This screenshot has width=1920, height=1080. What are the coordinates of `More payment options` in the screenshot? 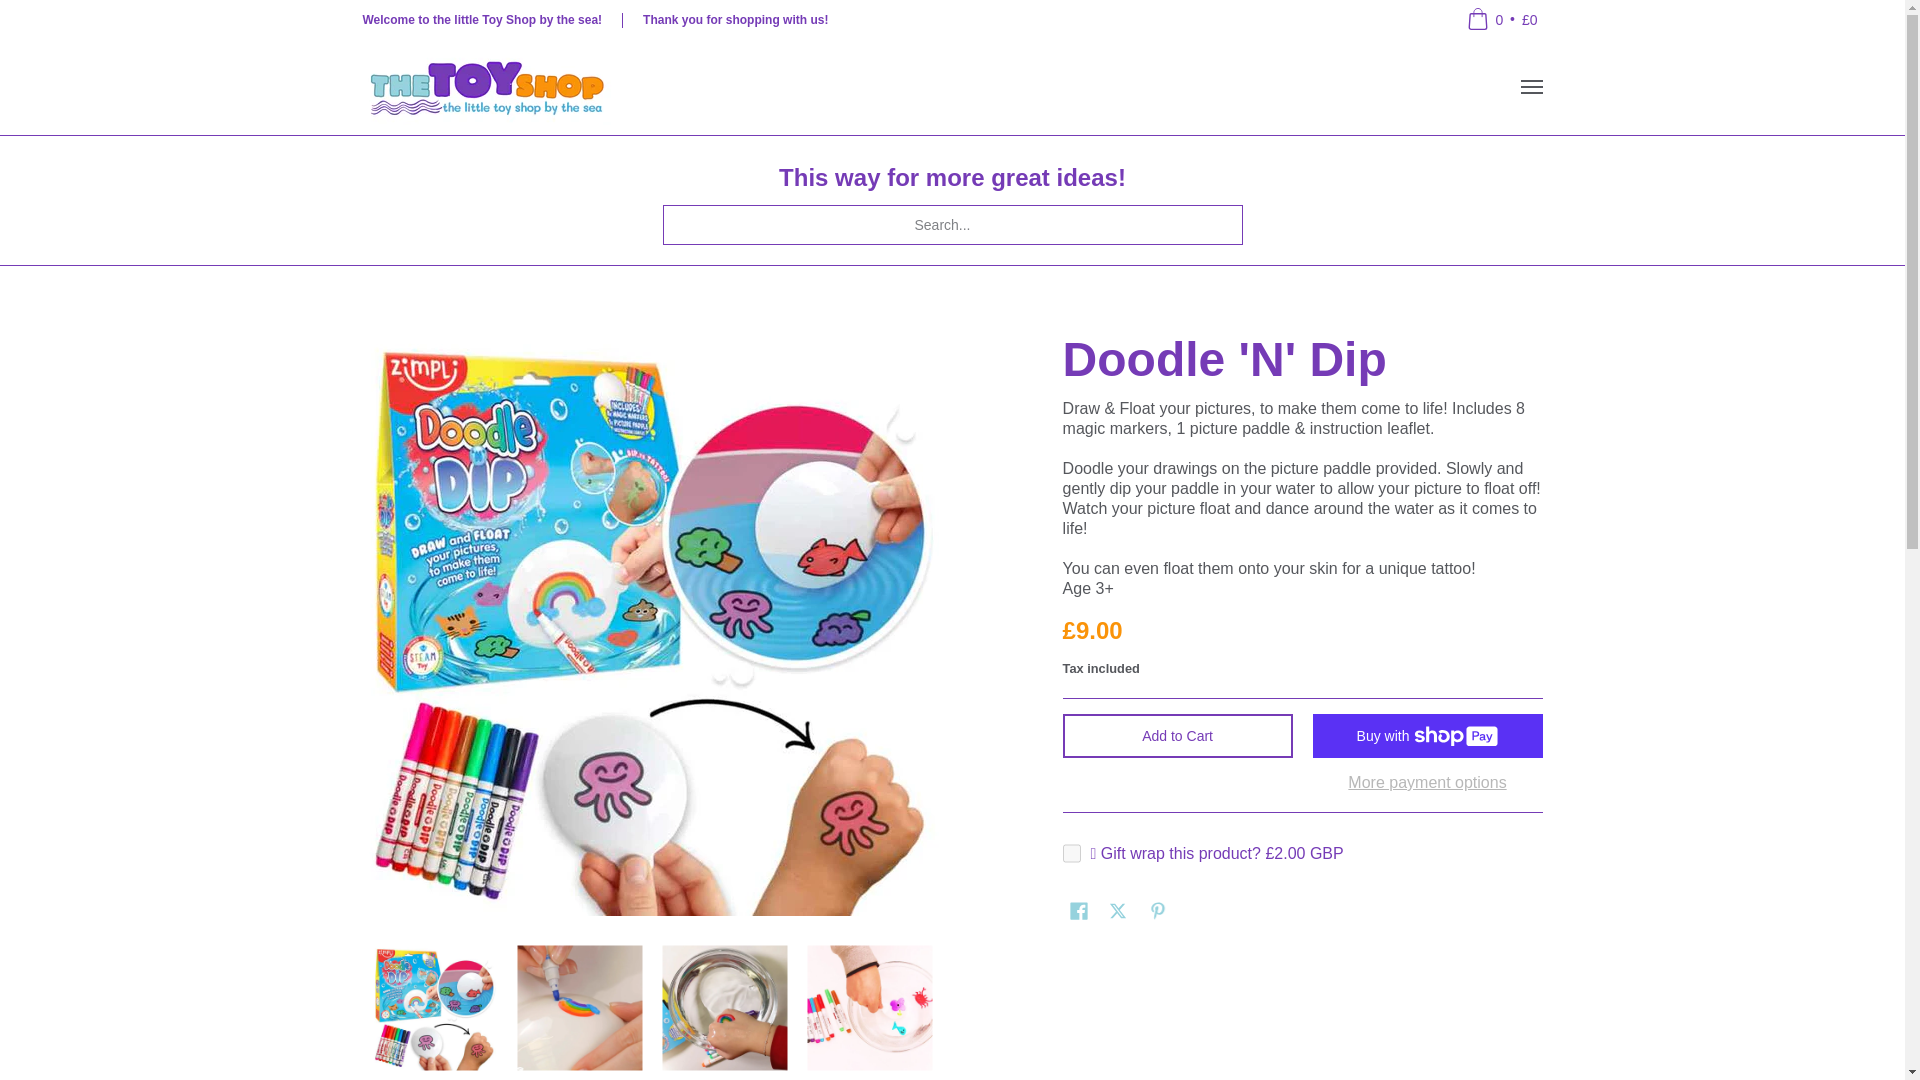 It's located at (1428, 782).